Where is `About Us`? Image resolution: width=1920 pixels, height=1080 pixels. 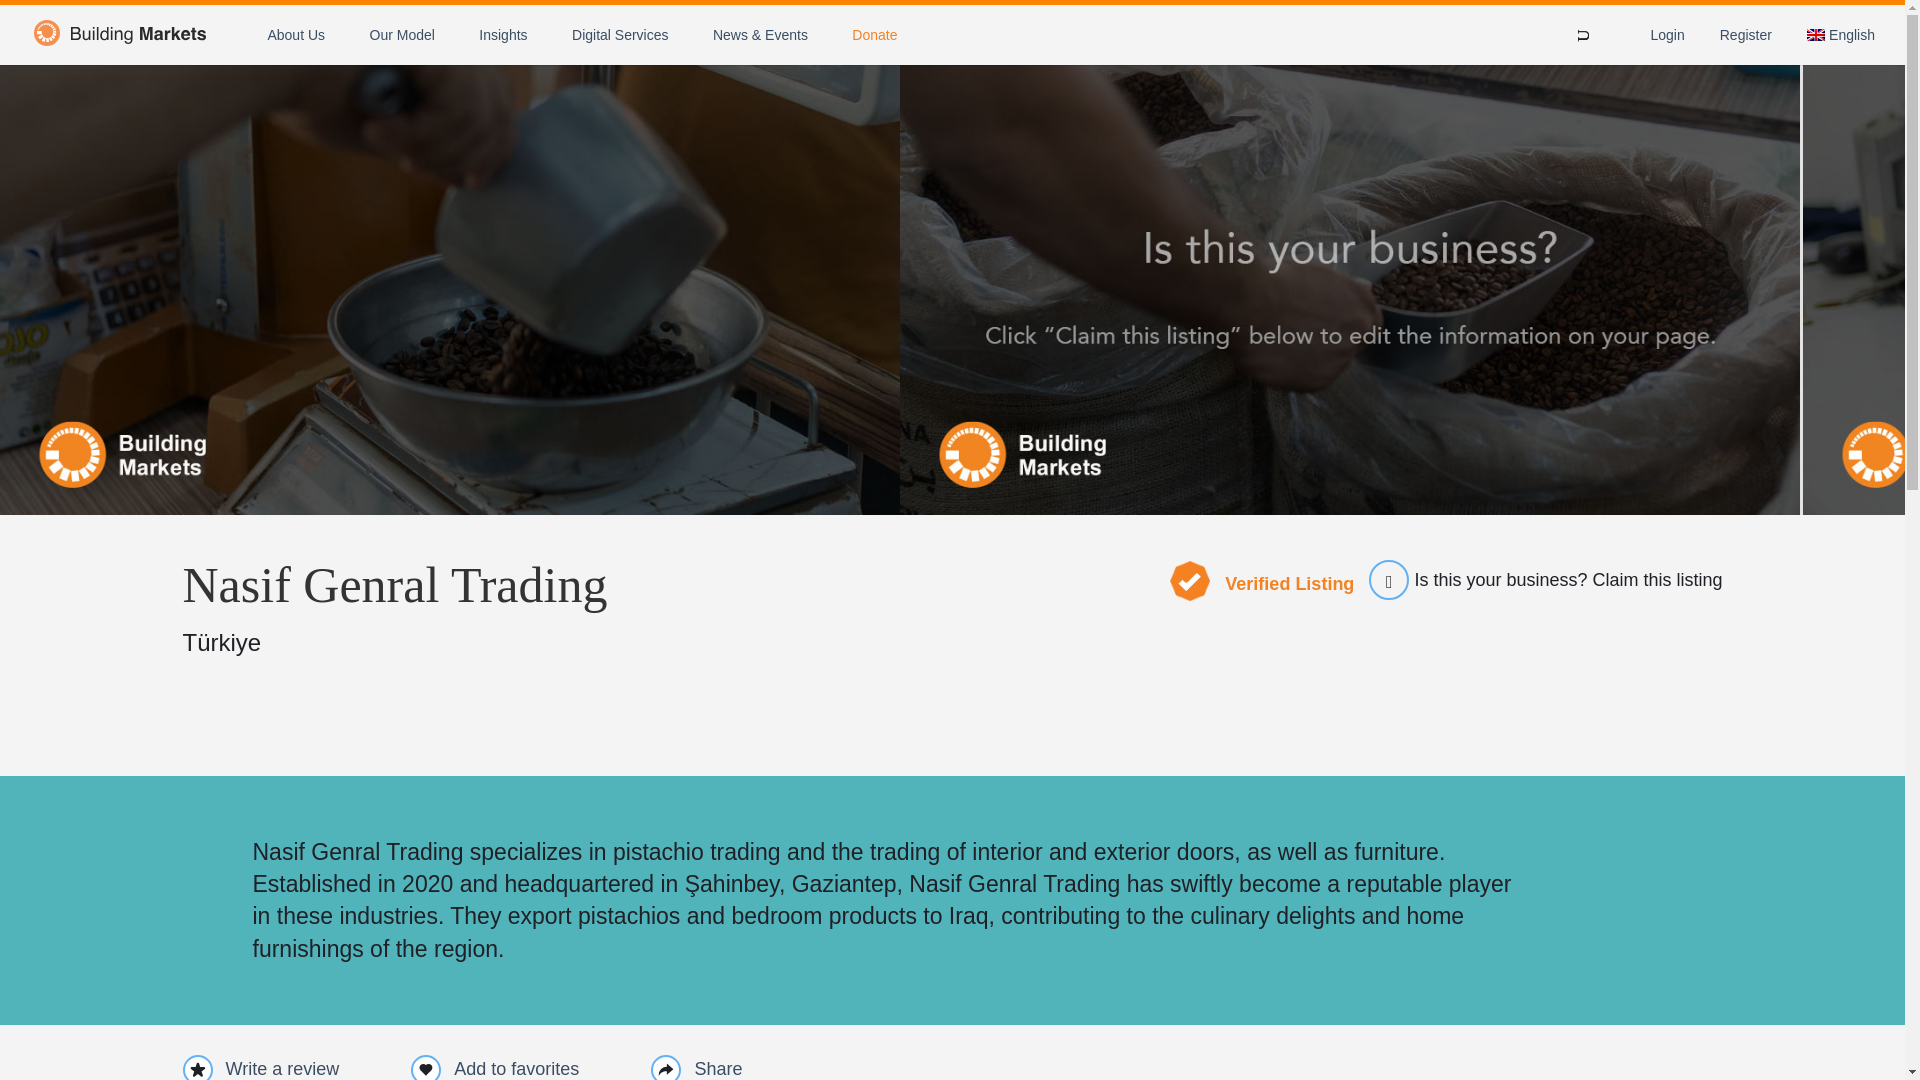 About Us is located at coordinates (295, 34).